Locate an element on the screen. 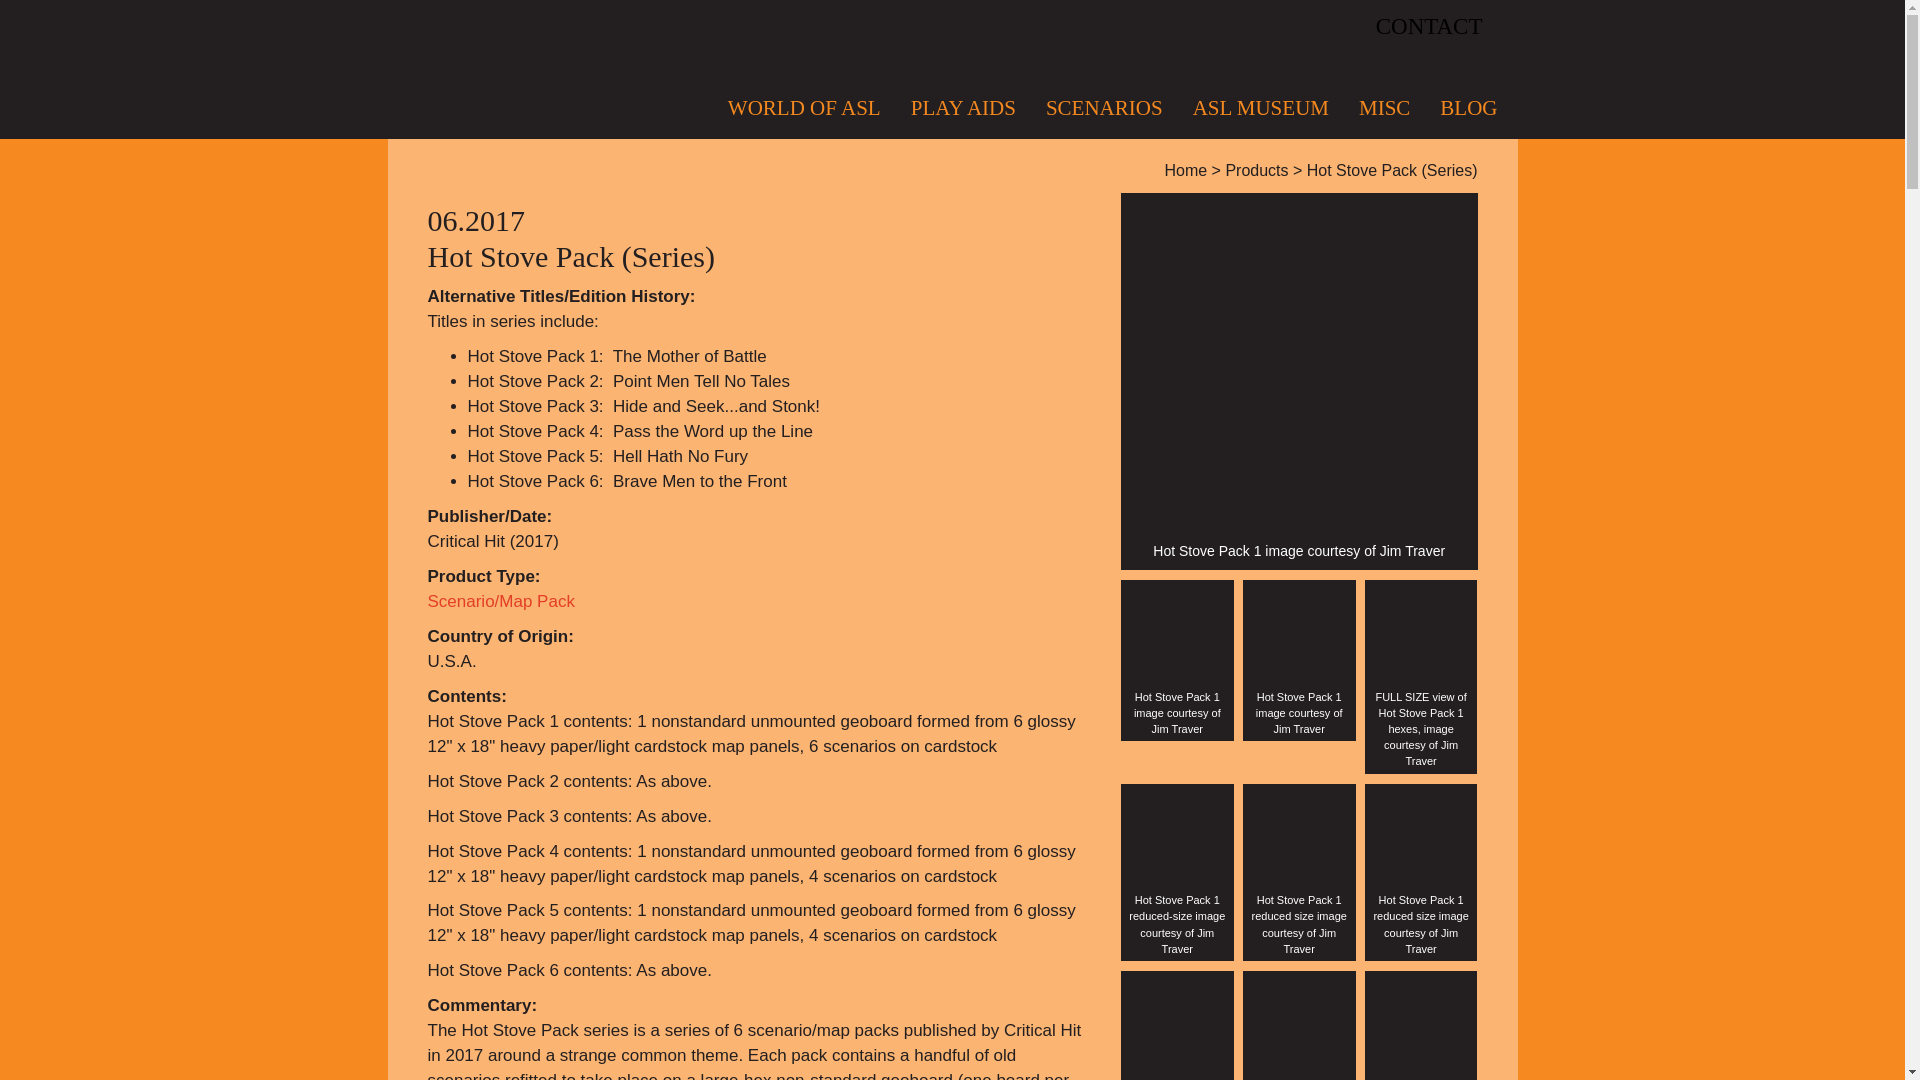 The width and height of the screenshot is (1920, 1080). Home is located at coordinates (1185, 170).